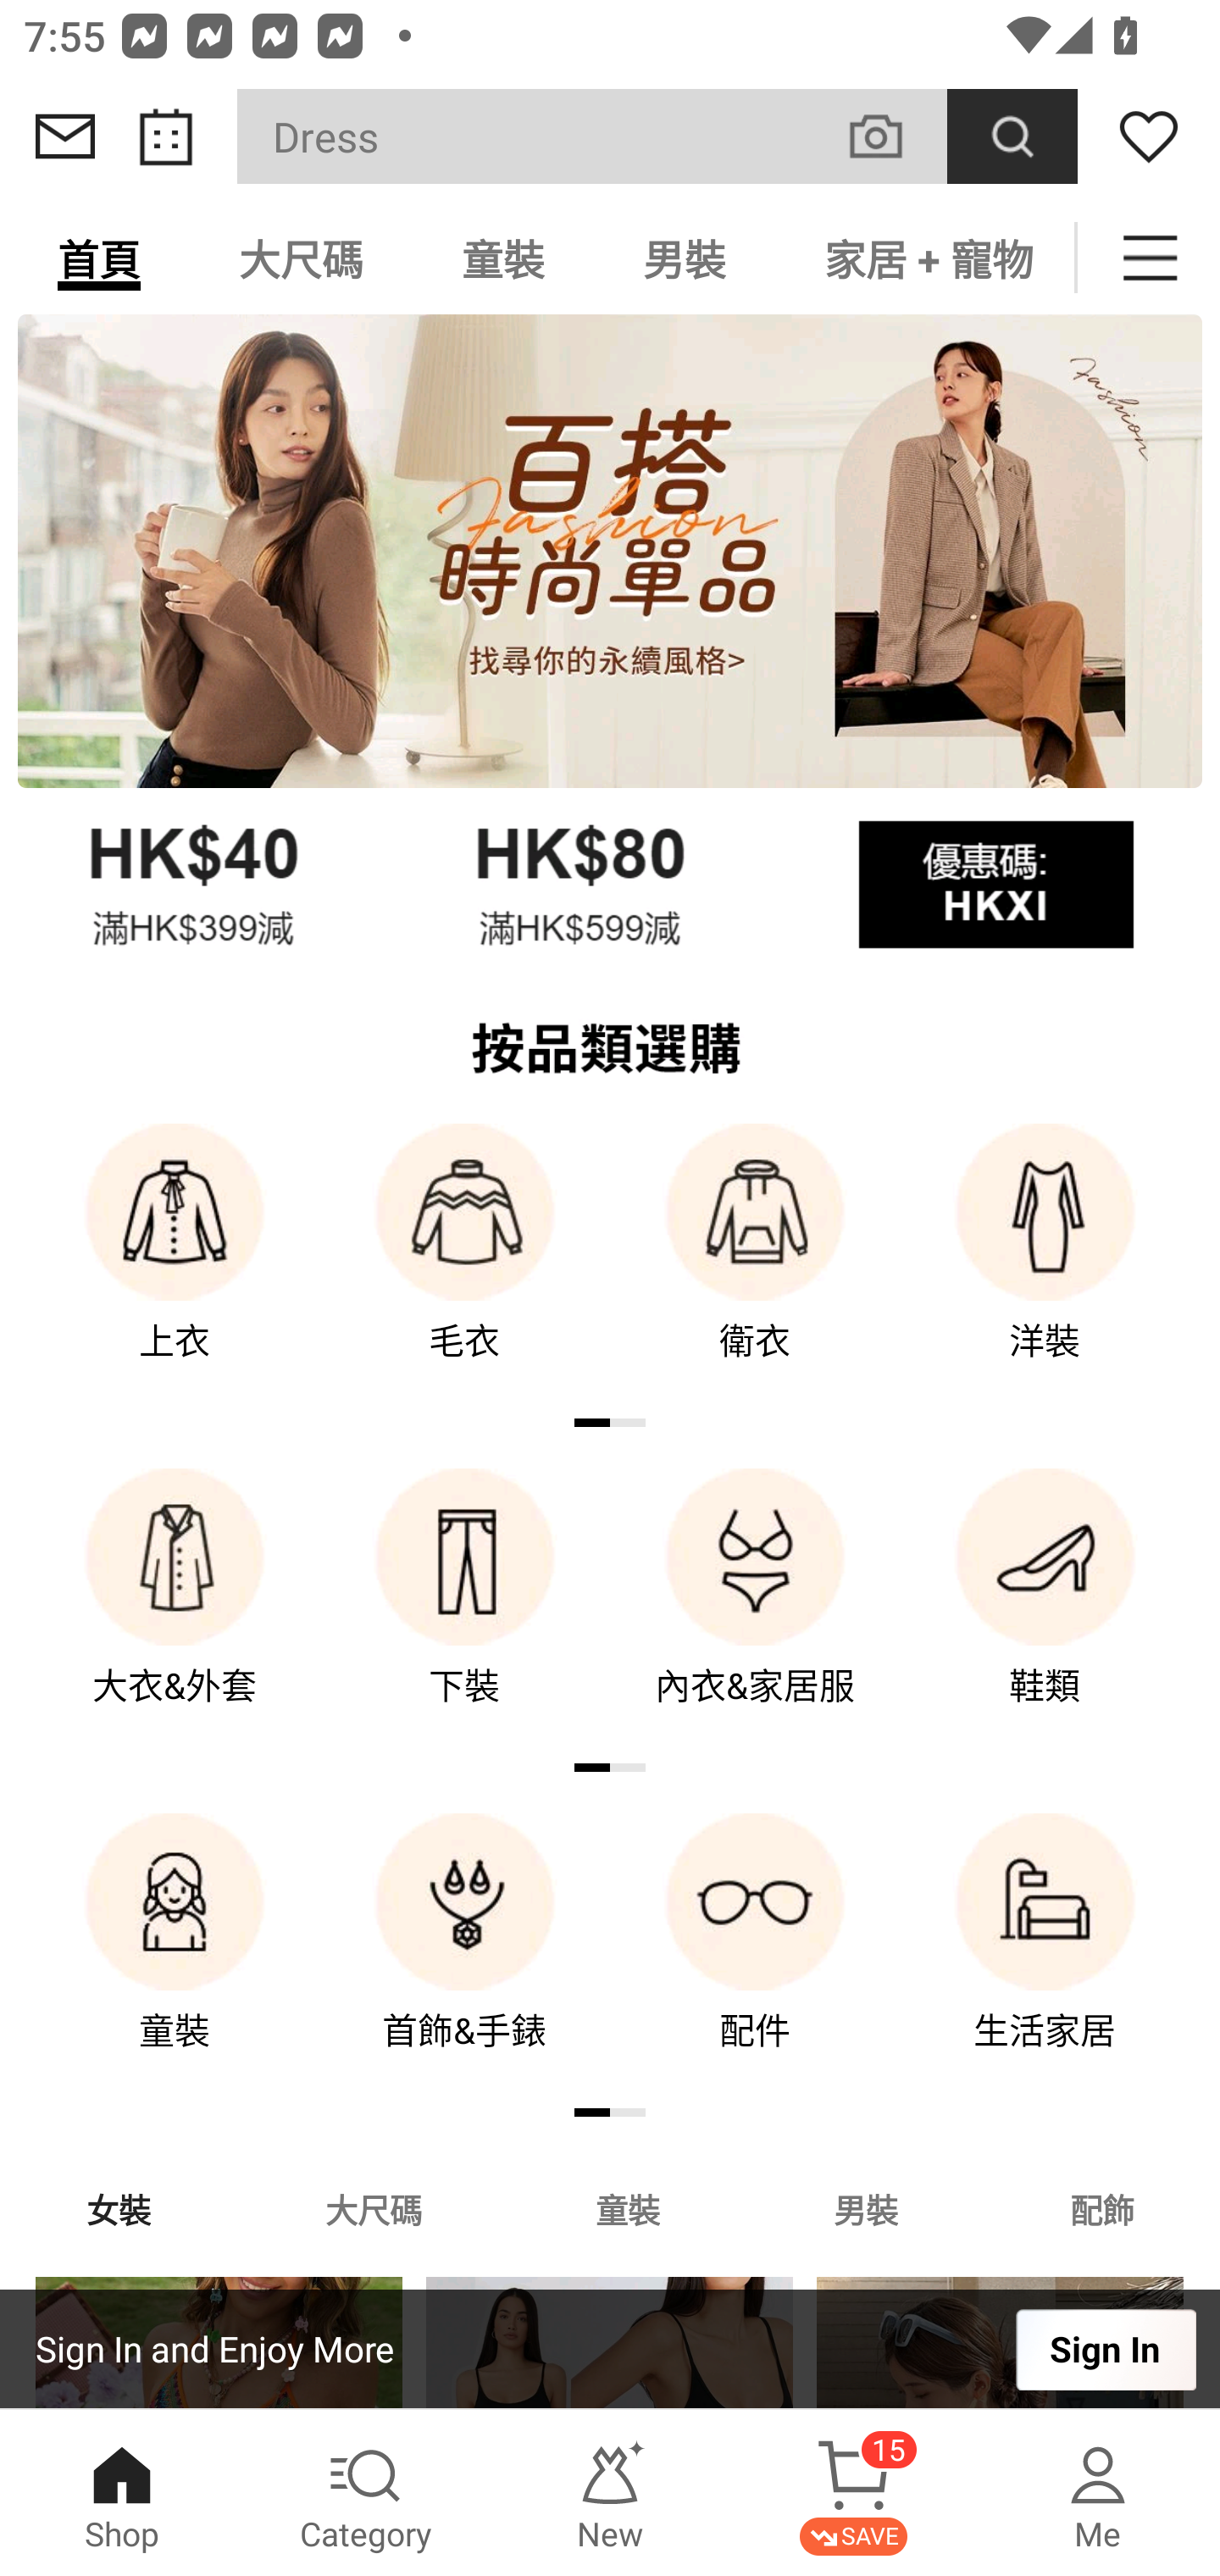 This screenshot has height=2576, width=1220. Describe the element at coordinates (175, 1955) in the screenshot. I see `童裝` at that location.